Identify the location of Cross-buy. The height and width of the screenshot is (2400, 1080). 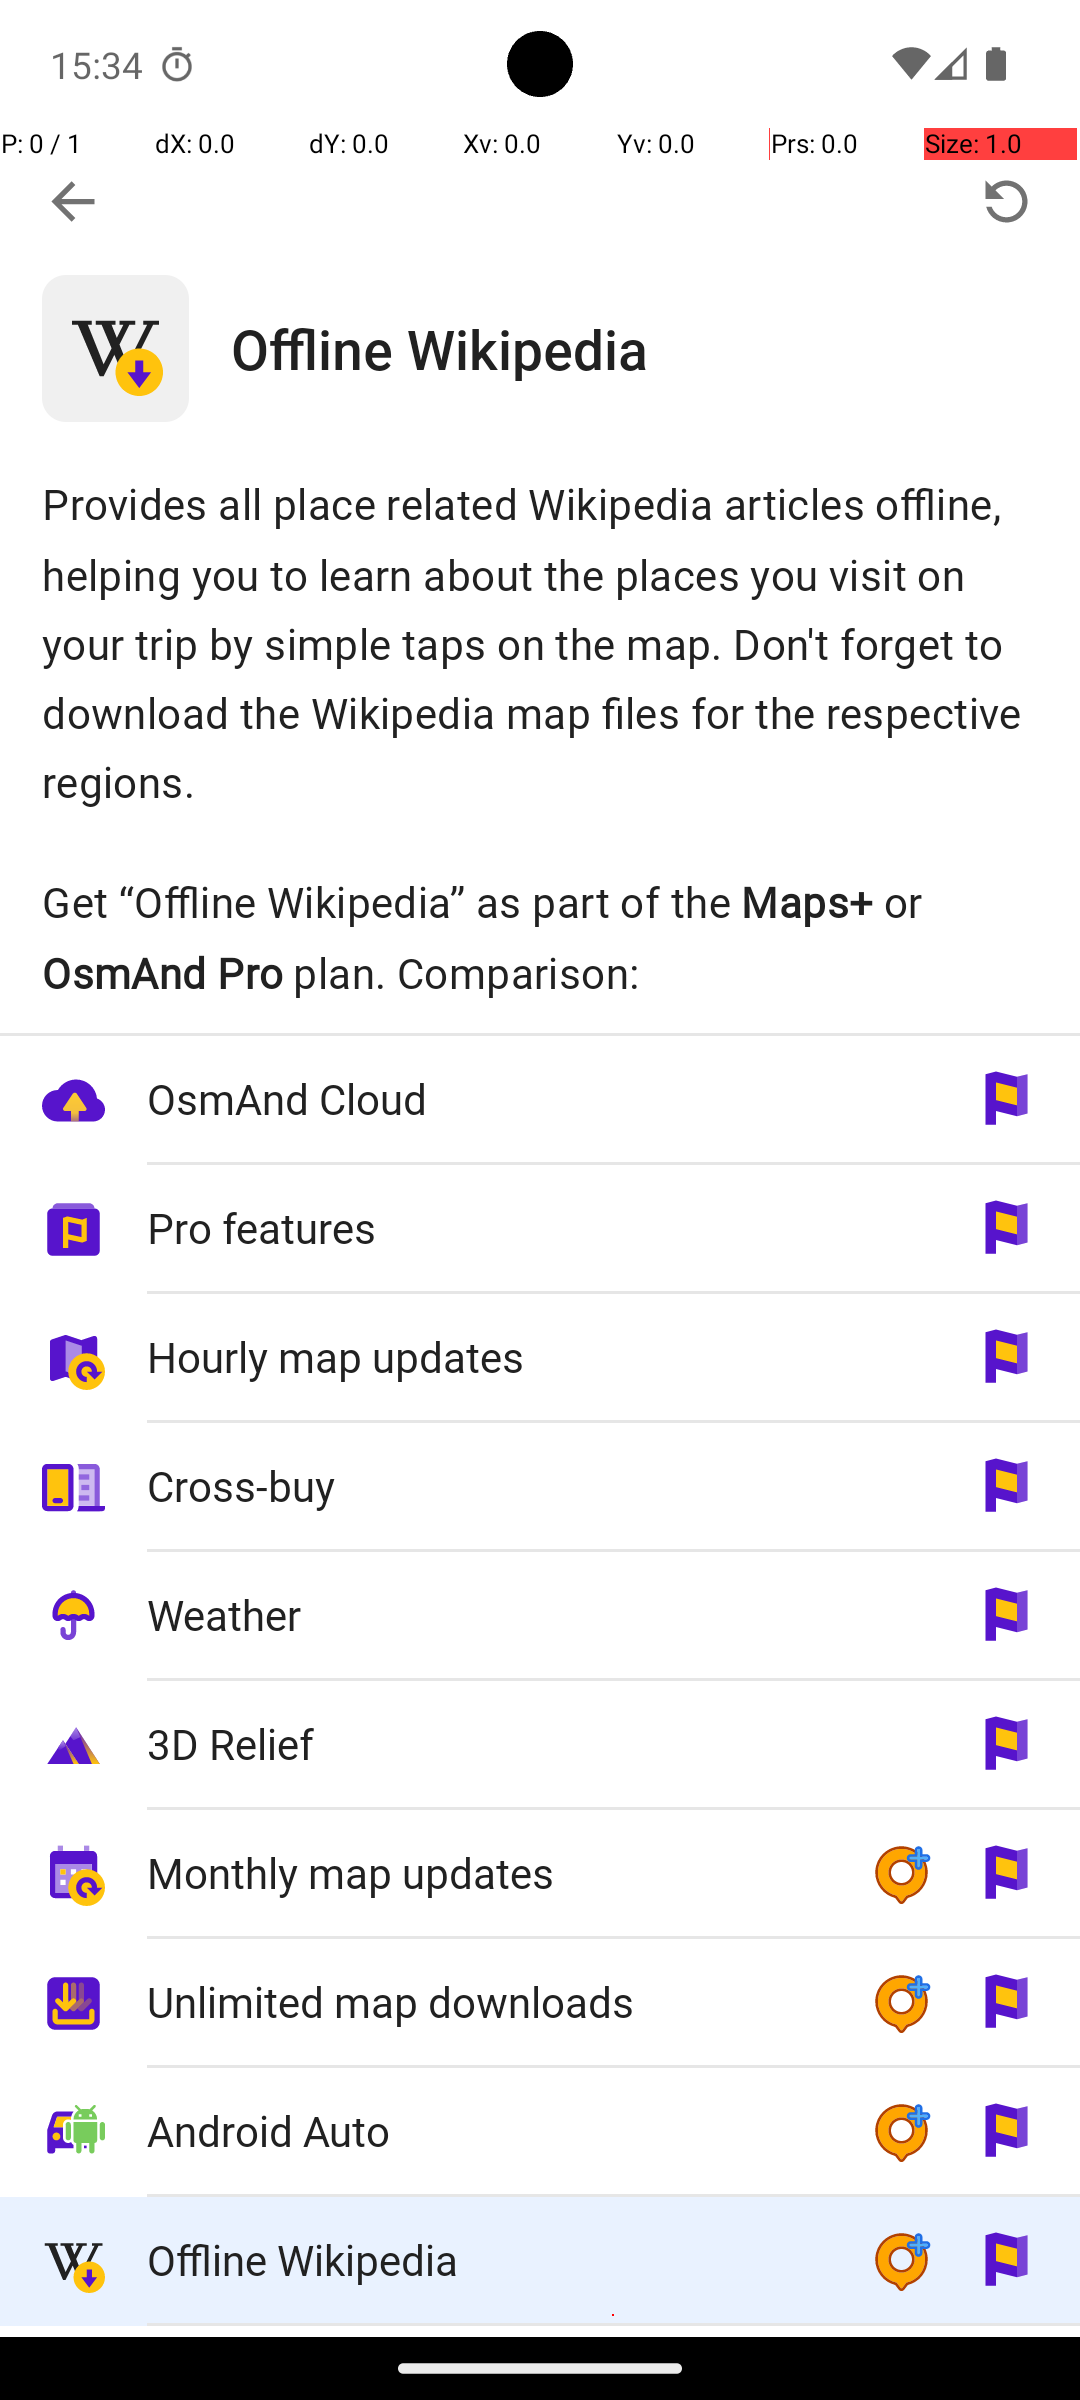
(488, 1486).